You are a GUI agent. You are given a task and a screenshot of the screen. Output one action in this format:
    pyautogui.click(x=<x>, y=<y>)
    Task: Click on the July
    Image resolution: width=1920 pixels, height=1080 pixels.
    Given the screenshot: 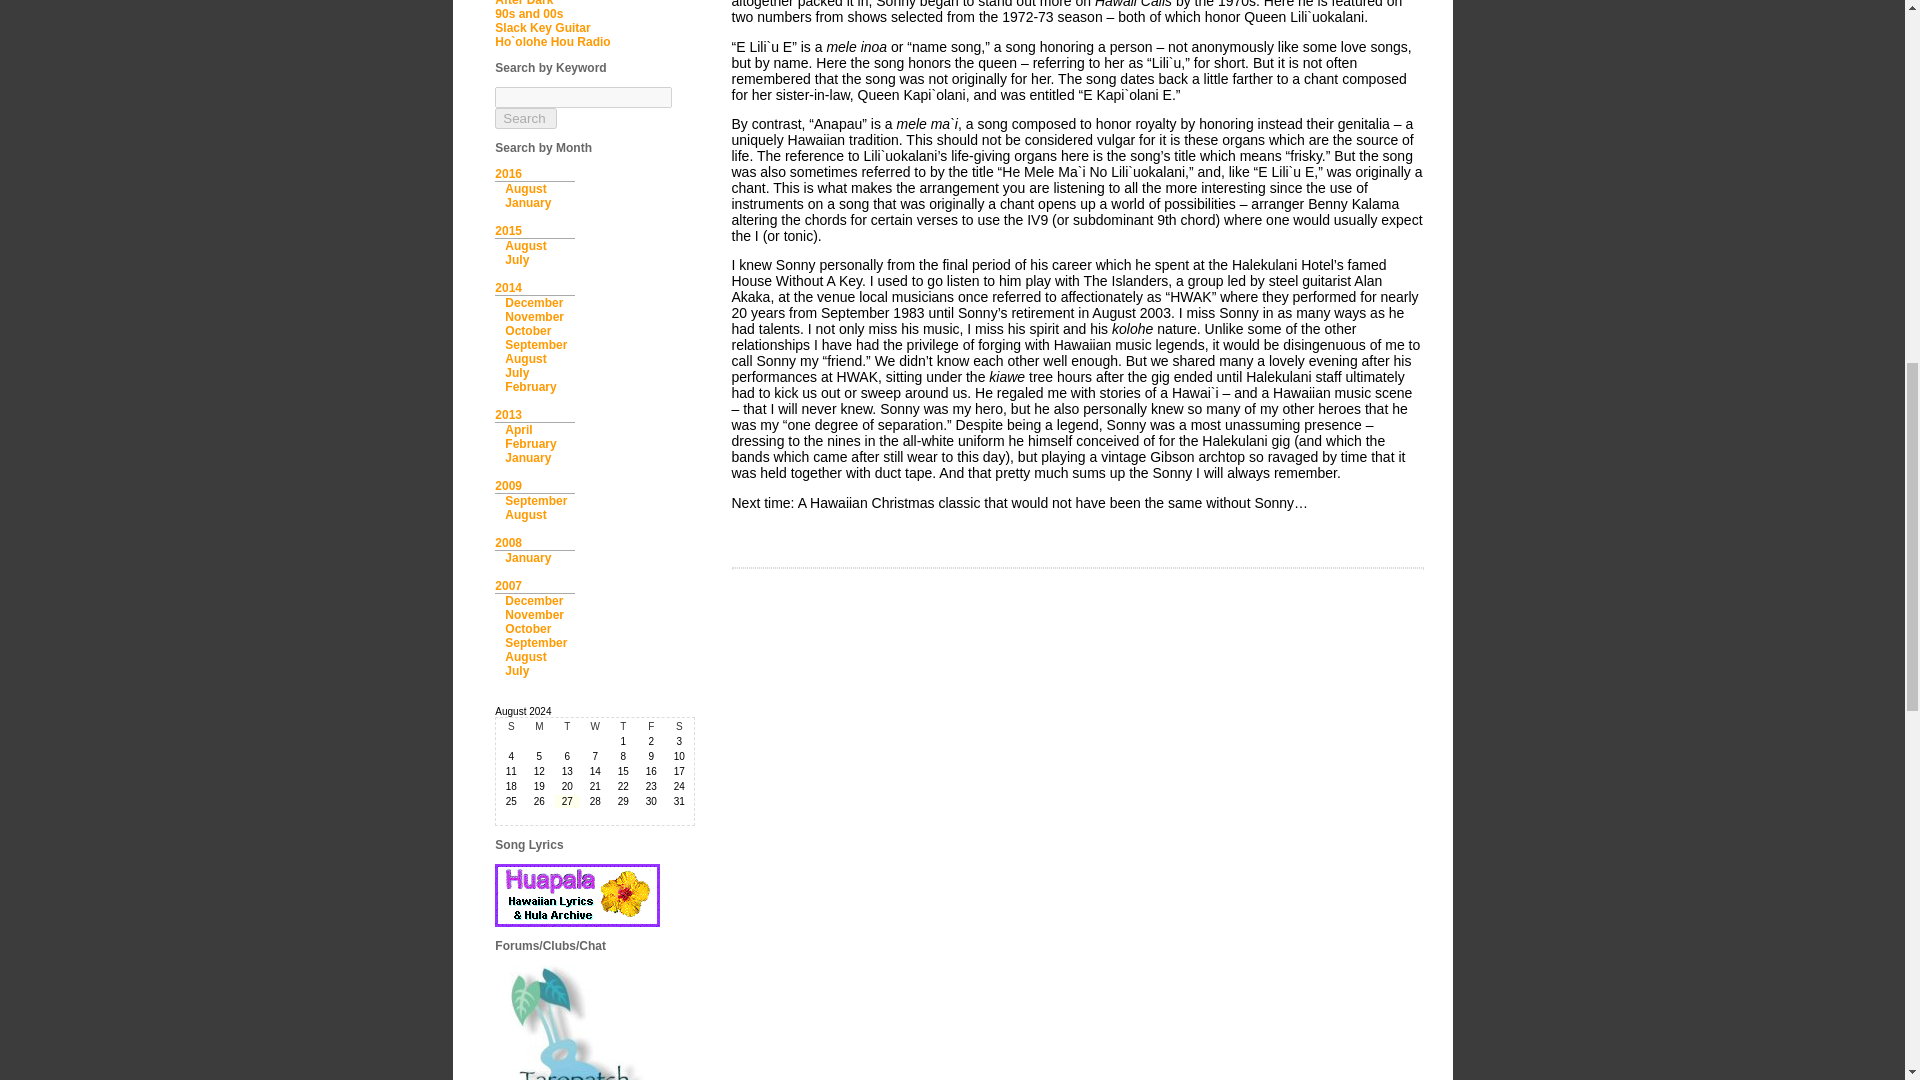 What is the action you would take?
    pyautogui.click(x=516, y=259)
    